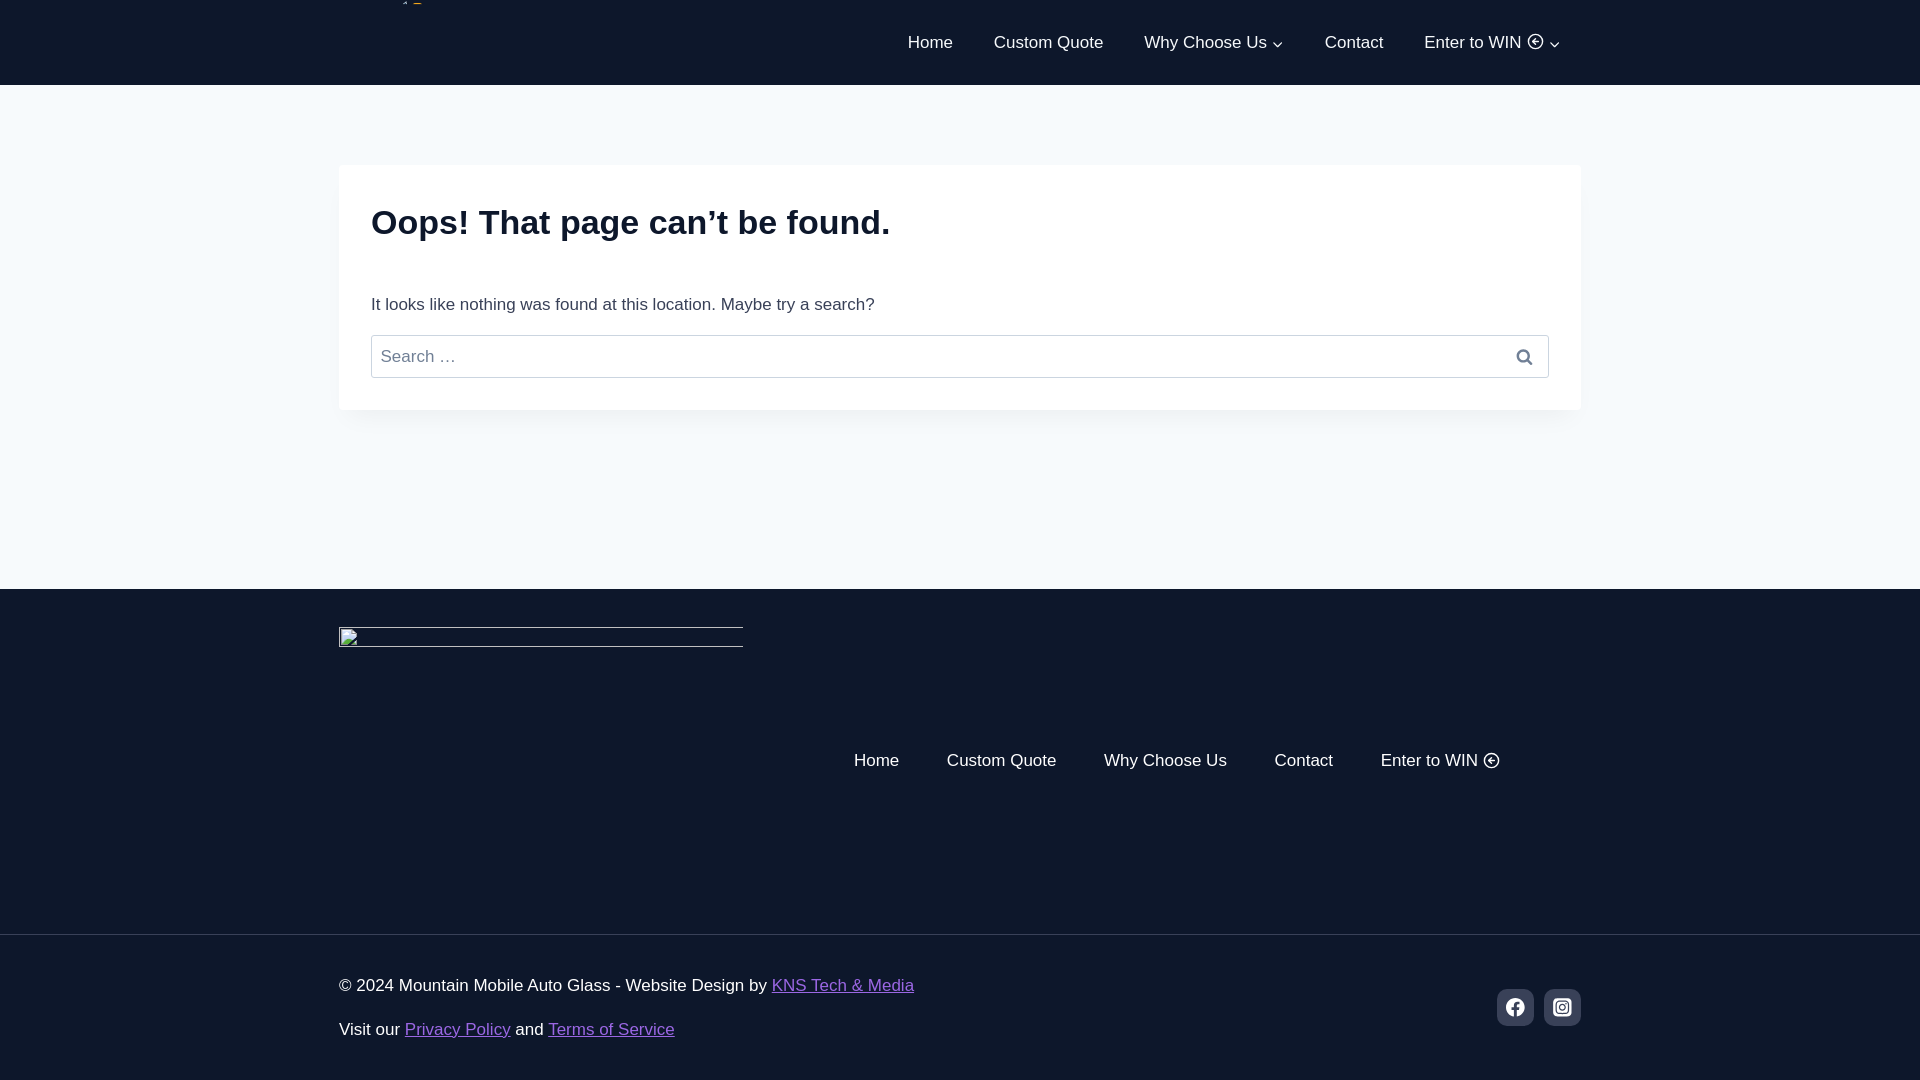 Image resolution: width=1920 pixels, height=1080 pixels. Describe the element at coordinates (1304, 760) in the screenshot. I see `Contact` at that location.